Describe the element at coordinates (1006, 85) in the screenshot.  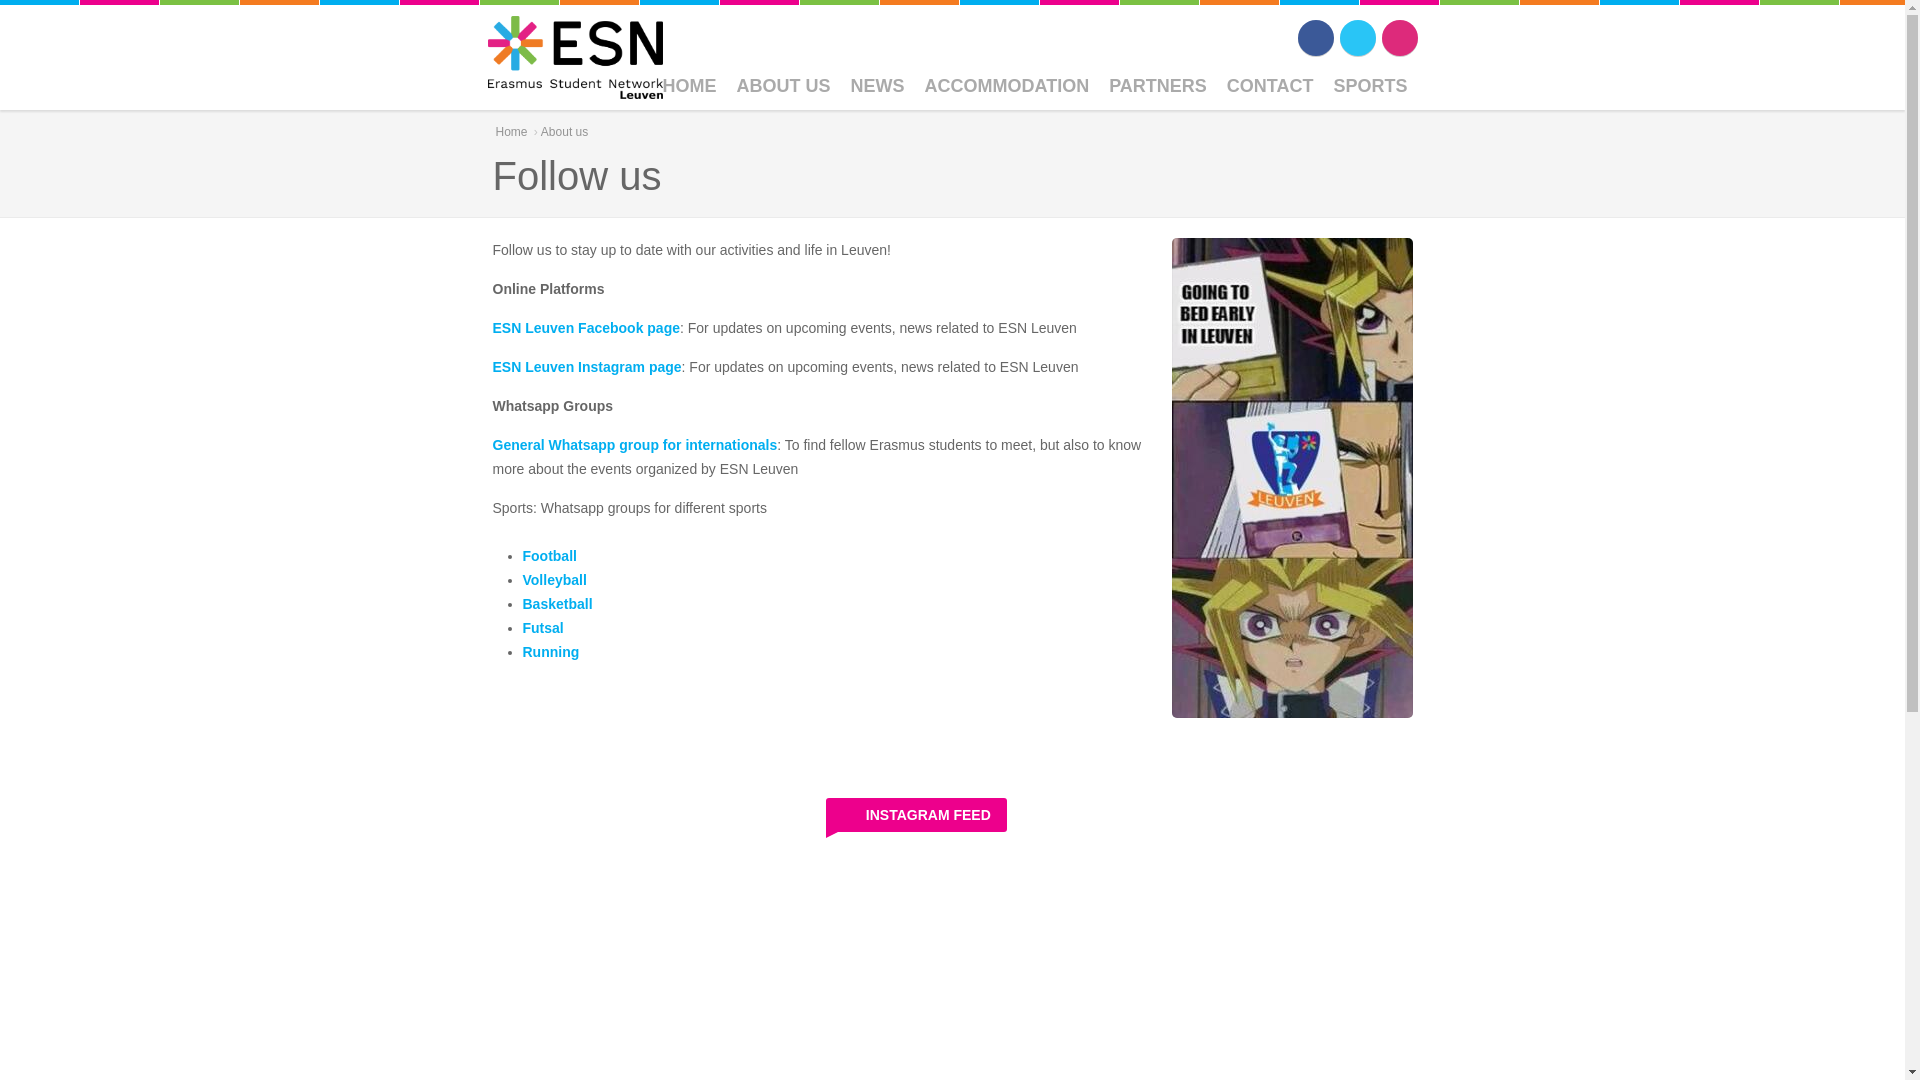
I see `ACCOMMODATION` at that location.